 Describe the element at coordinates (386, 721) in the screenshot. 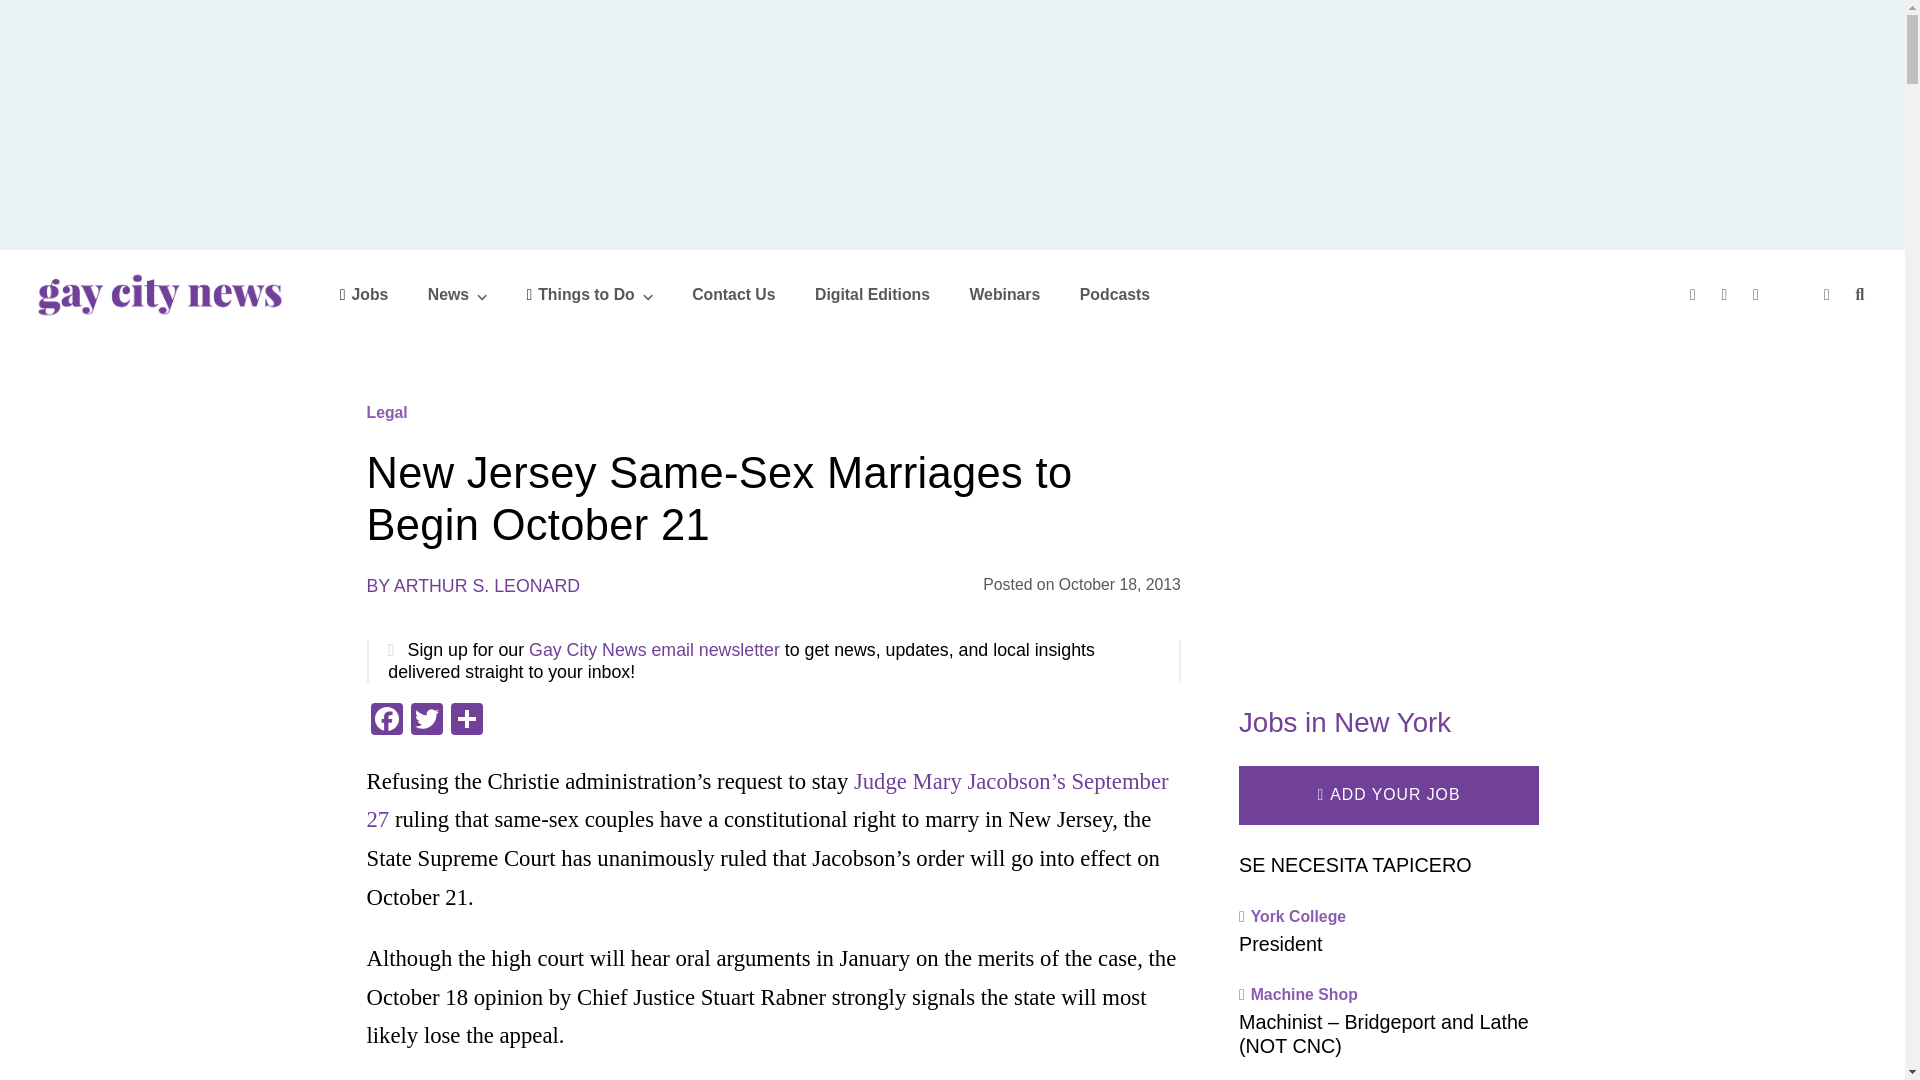

I see `Facebook` at that location.